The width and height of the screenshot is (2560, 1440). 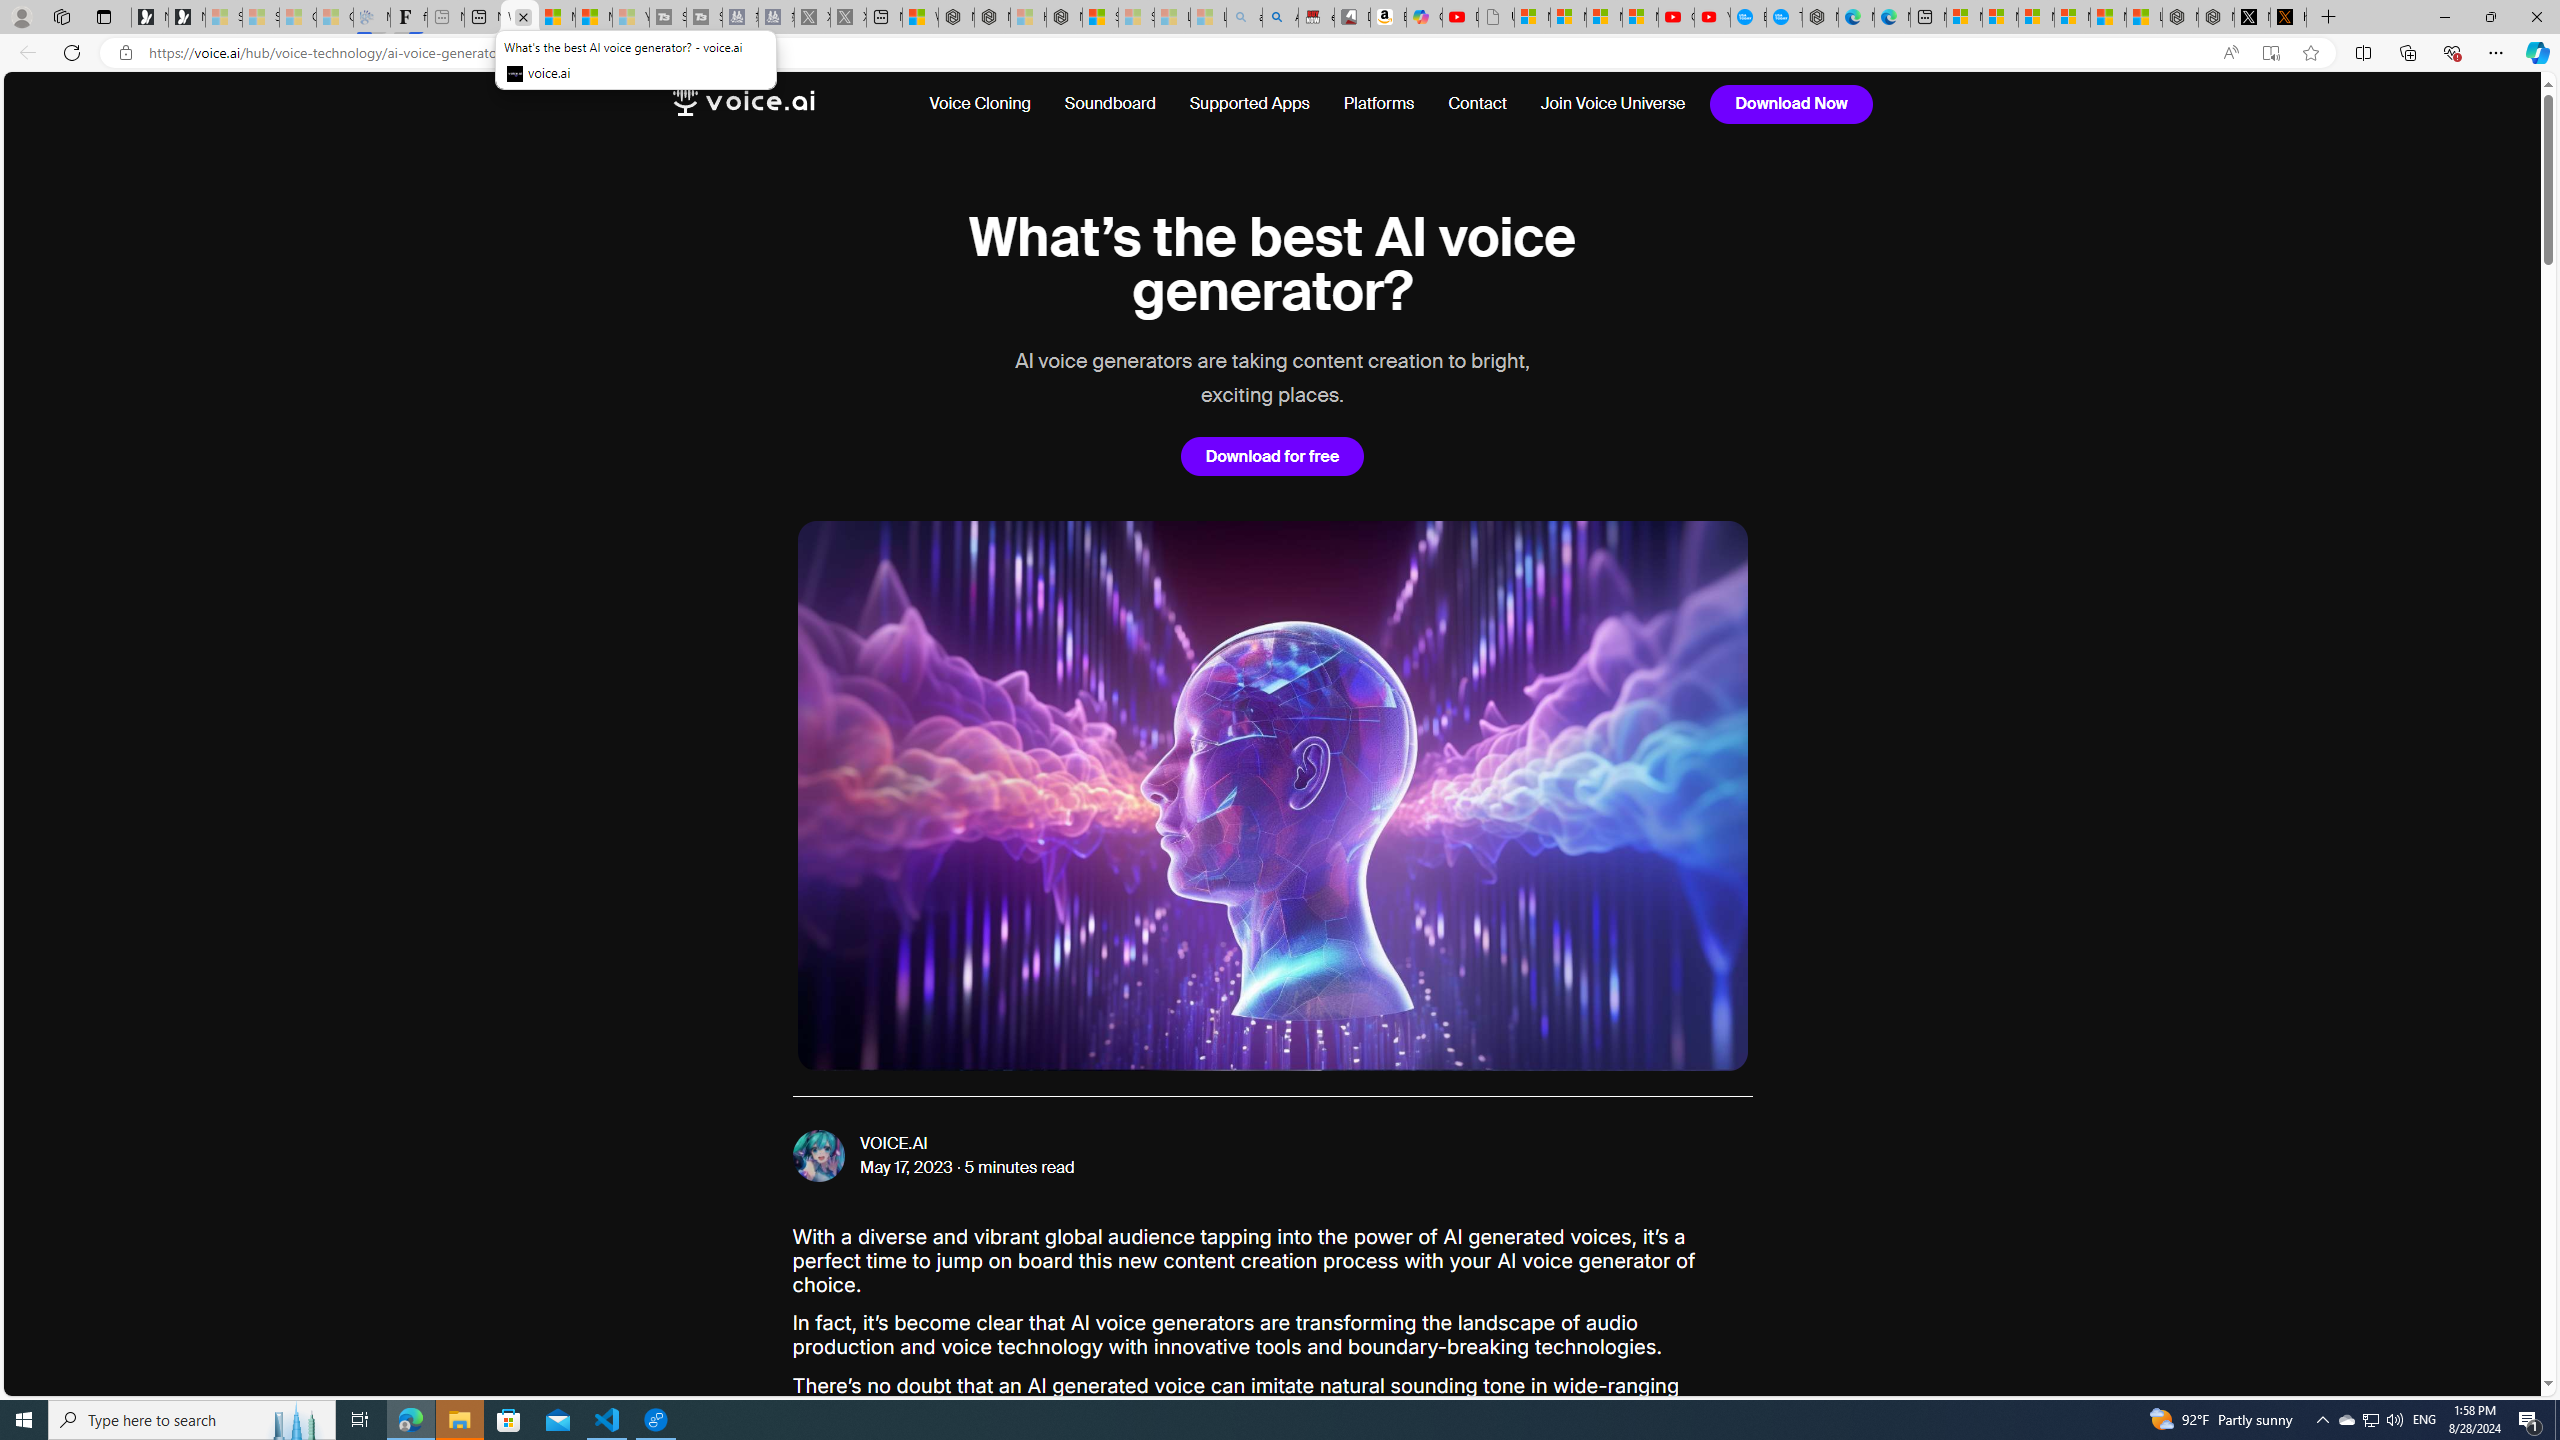 I want to click on The most popular Google 'how to' searches, so click(x=1784, y=17).